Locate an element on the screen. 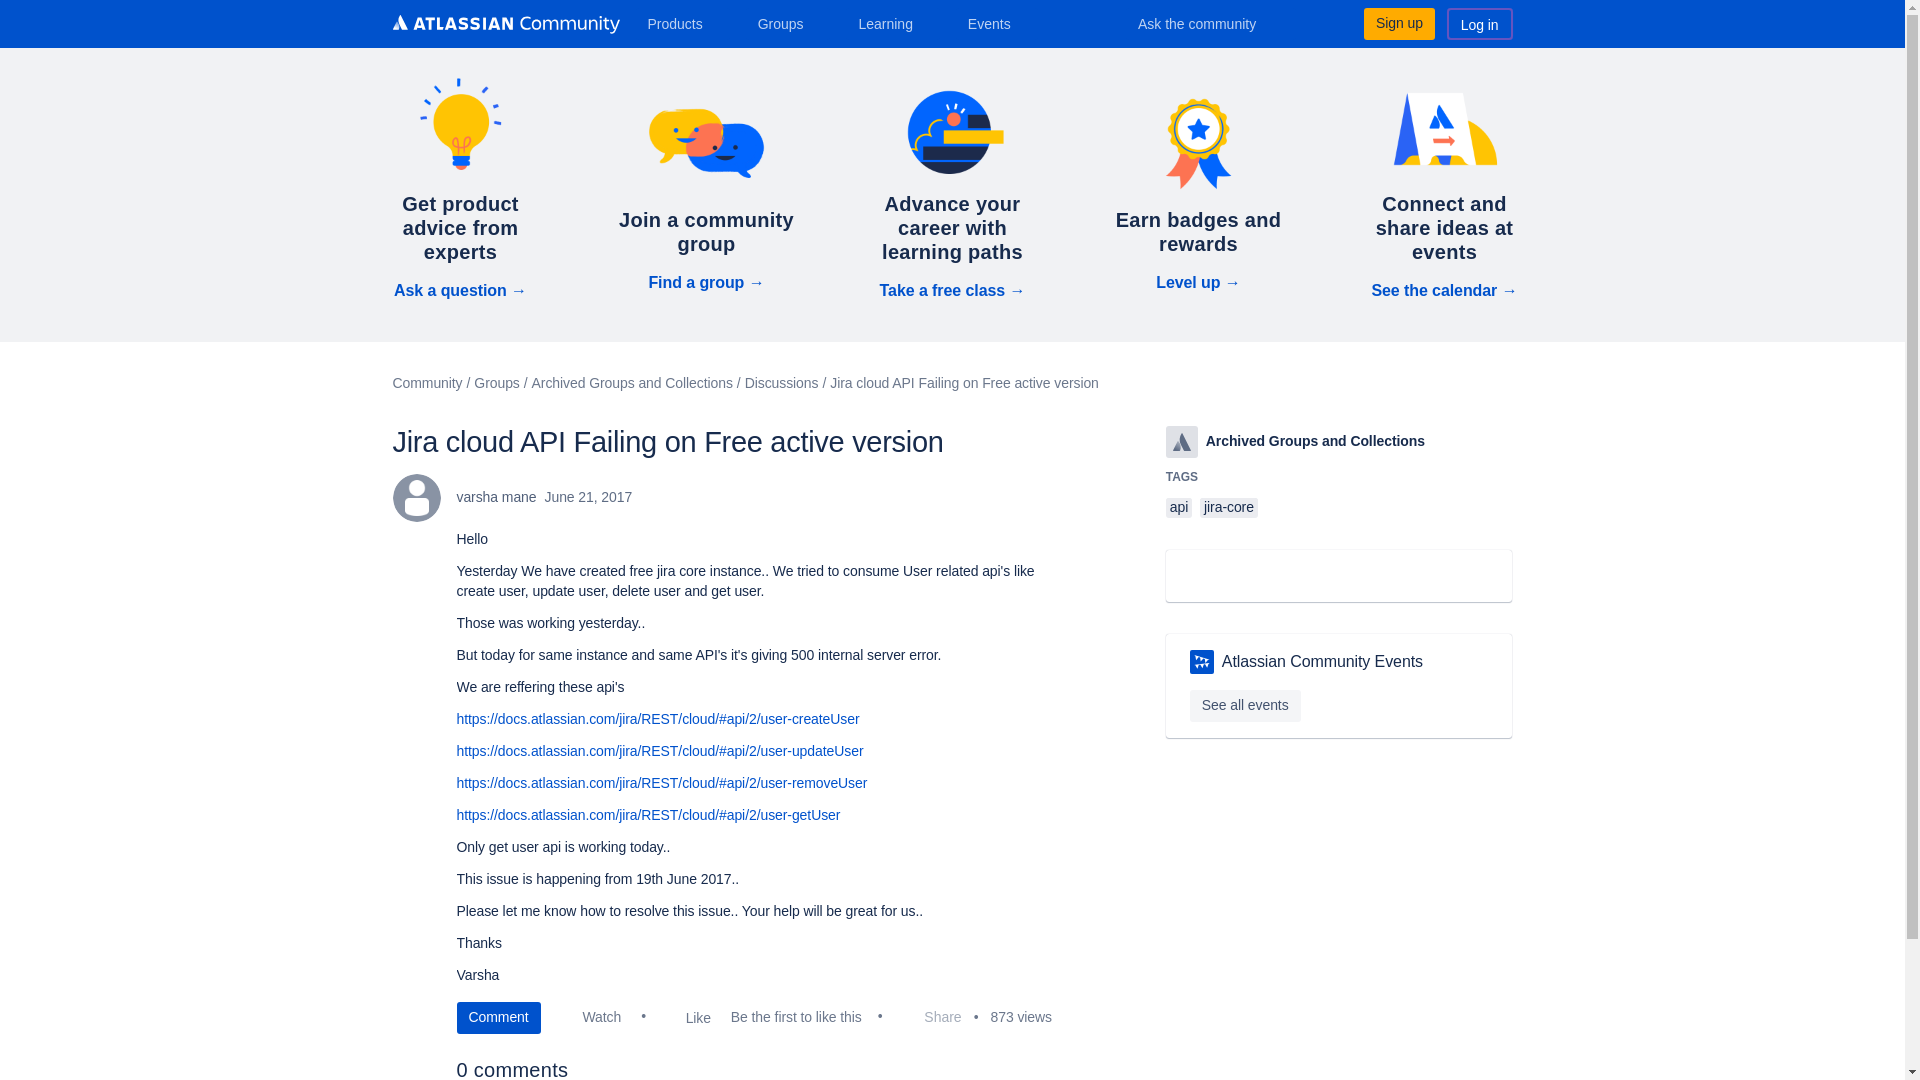 This screenshot has width=1920, height=1080. Ask the community  is located at coordinates (1210, 23).